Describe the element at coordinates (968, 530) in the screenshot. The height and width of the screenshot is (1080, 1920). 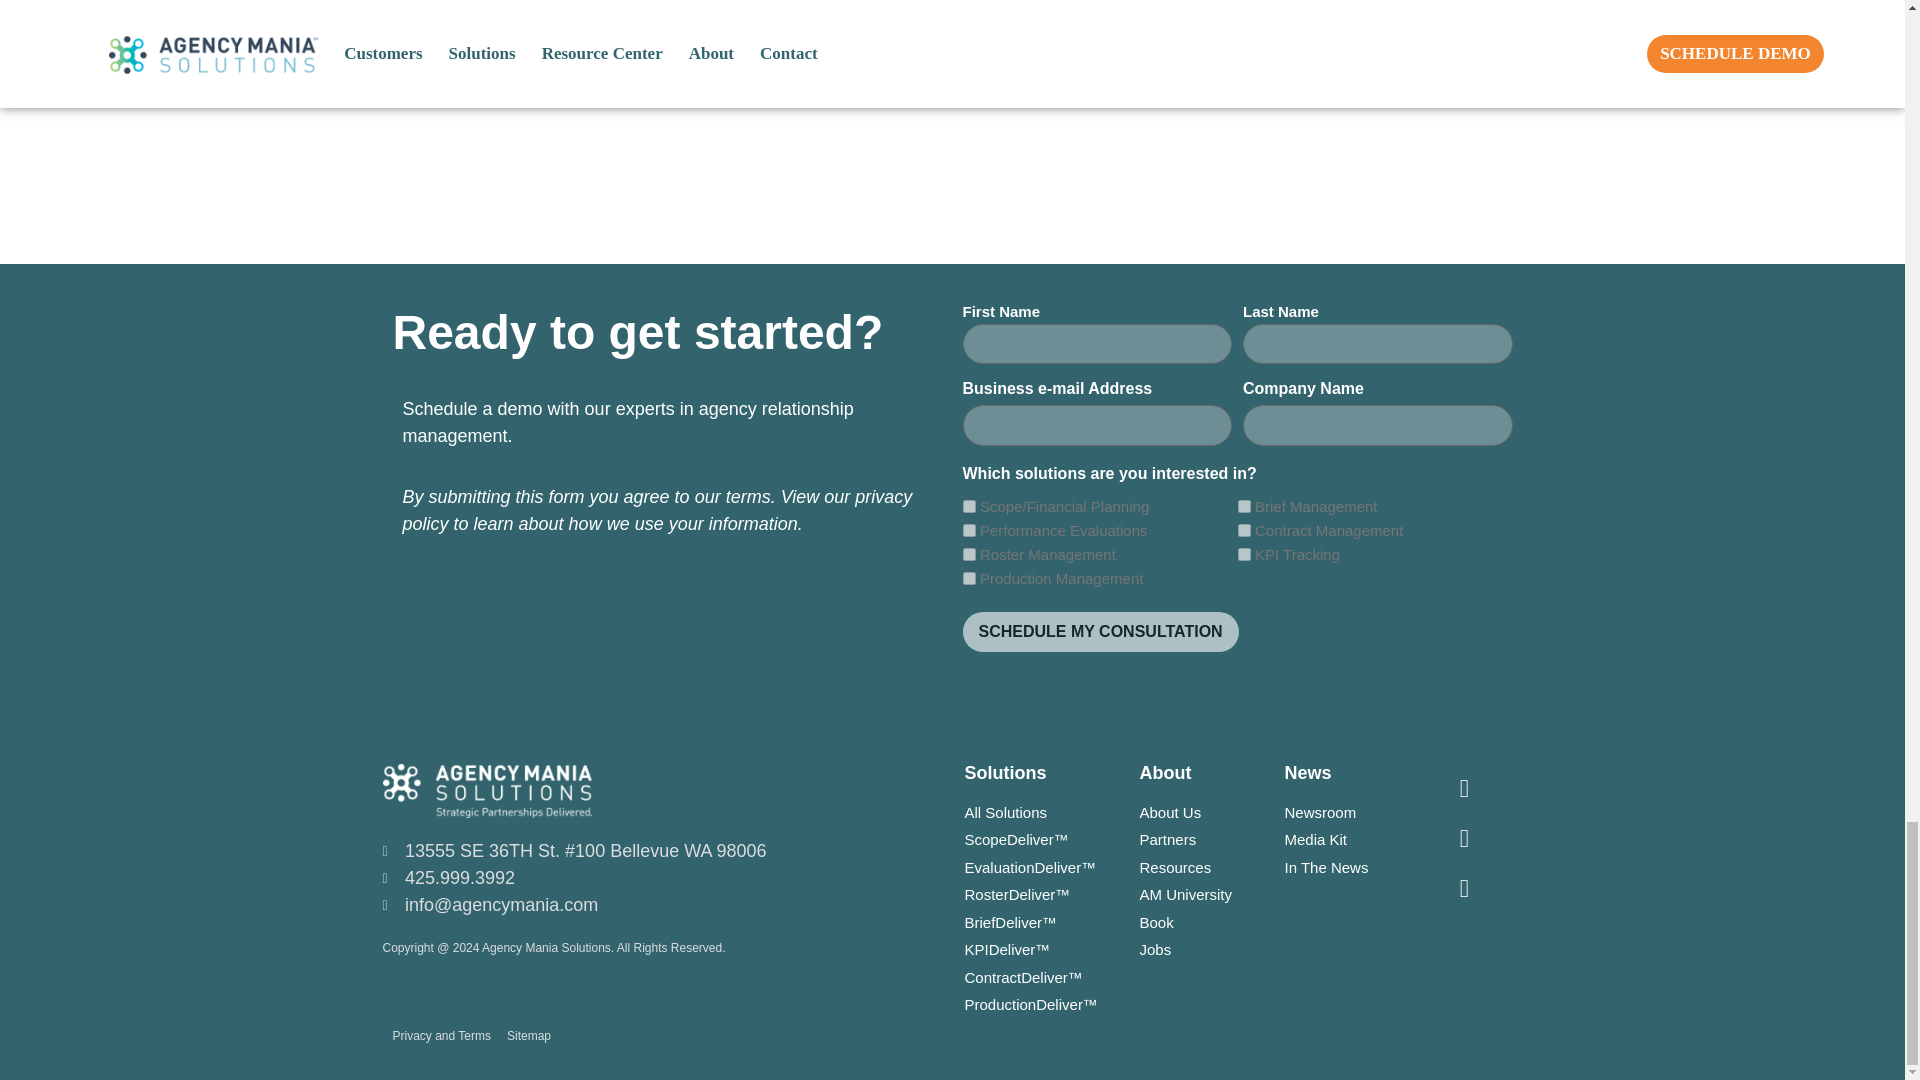
I see `Performance Evaluations` at that location.